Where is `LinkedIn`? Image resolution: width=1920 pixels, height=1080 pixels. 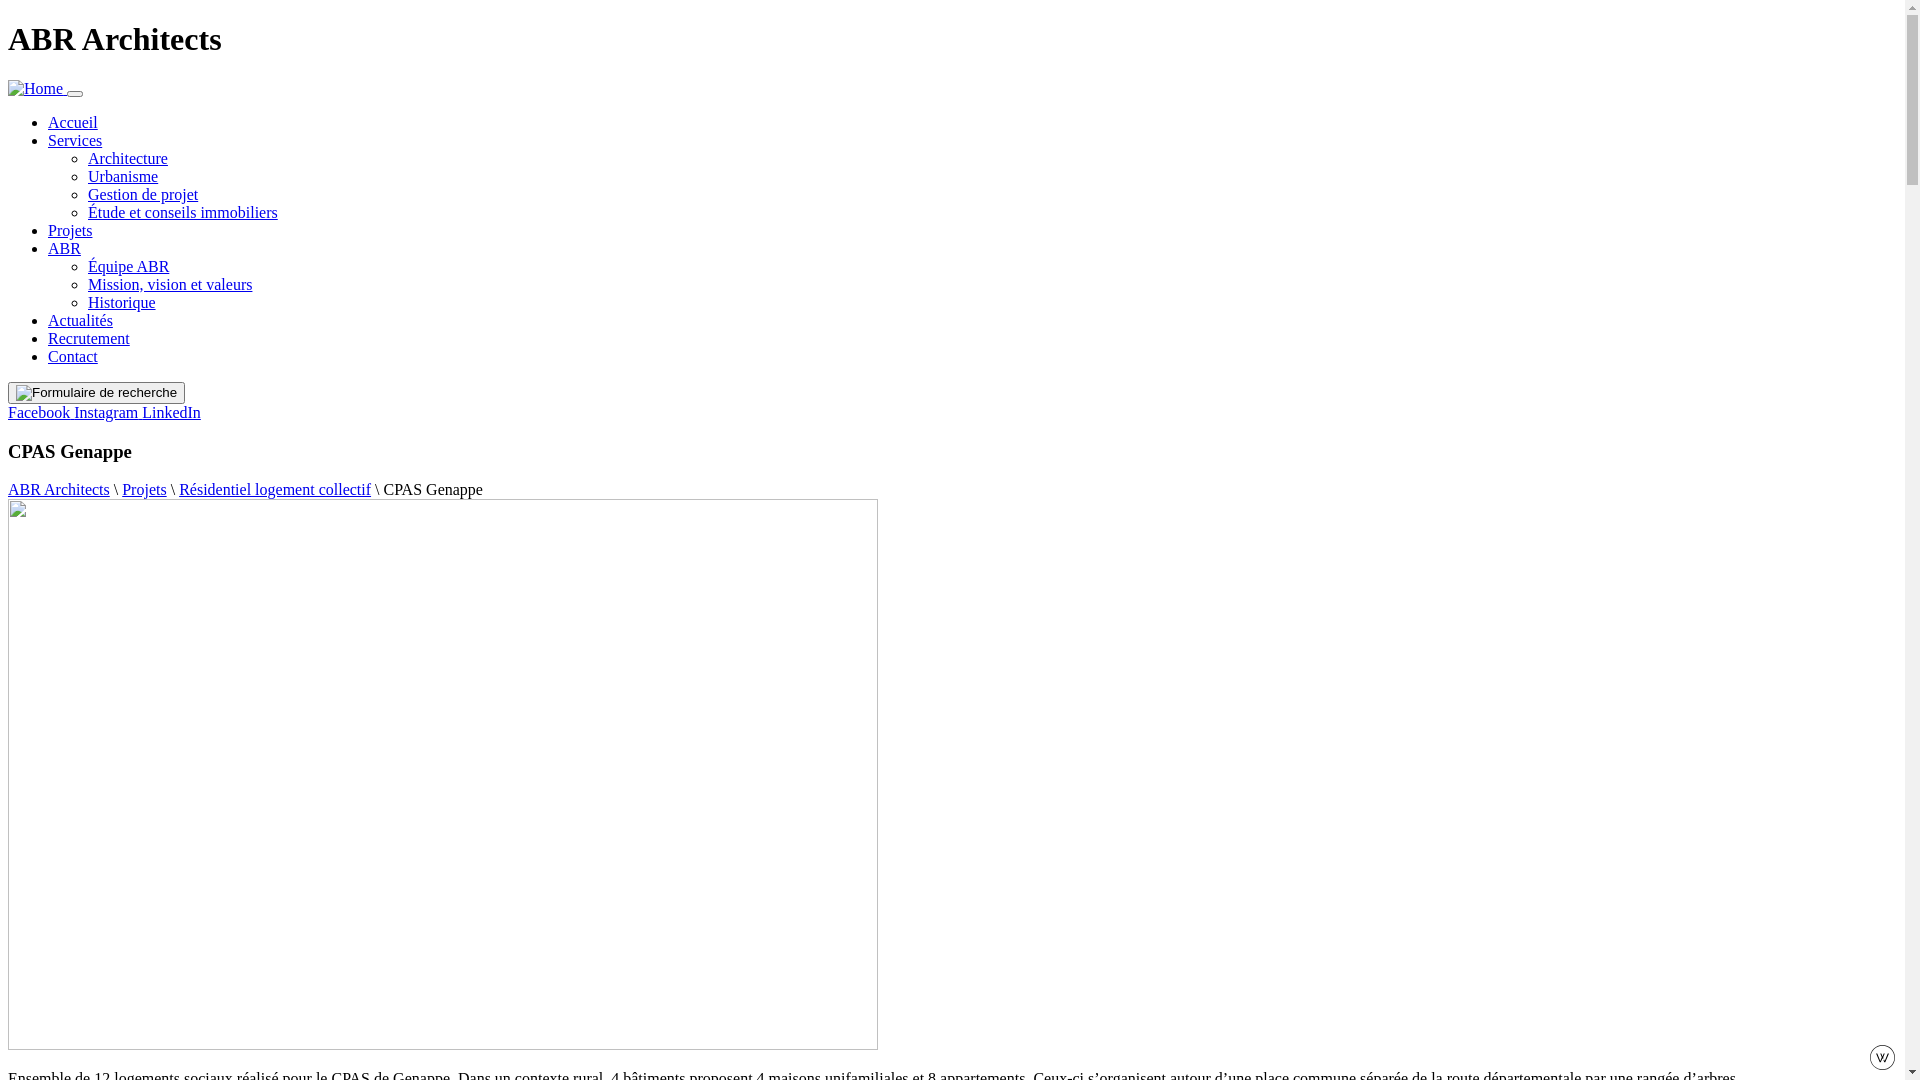 LinkedIn is located at coordinates (172, 412).